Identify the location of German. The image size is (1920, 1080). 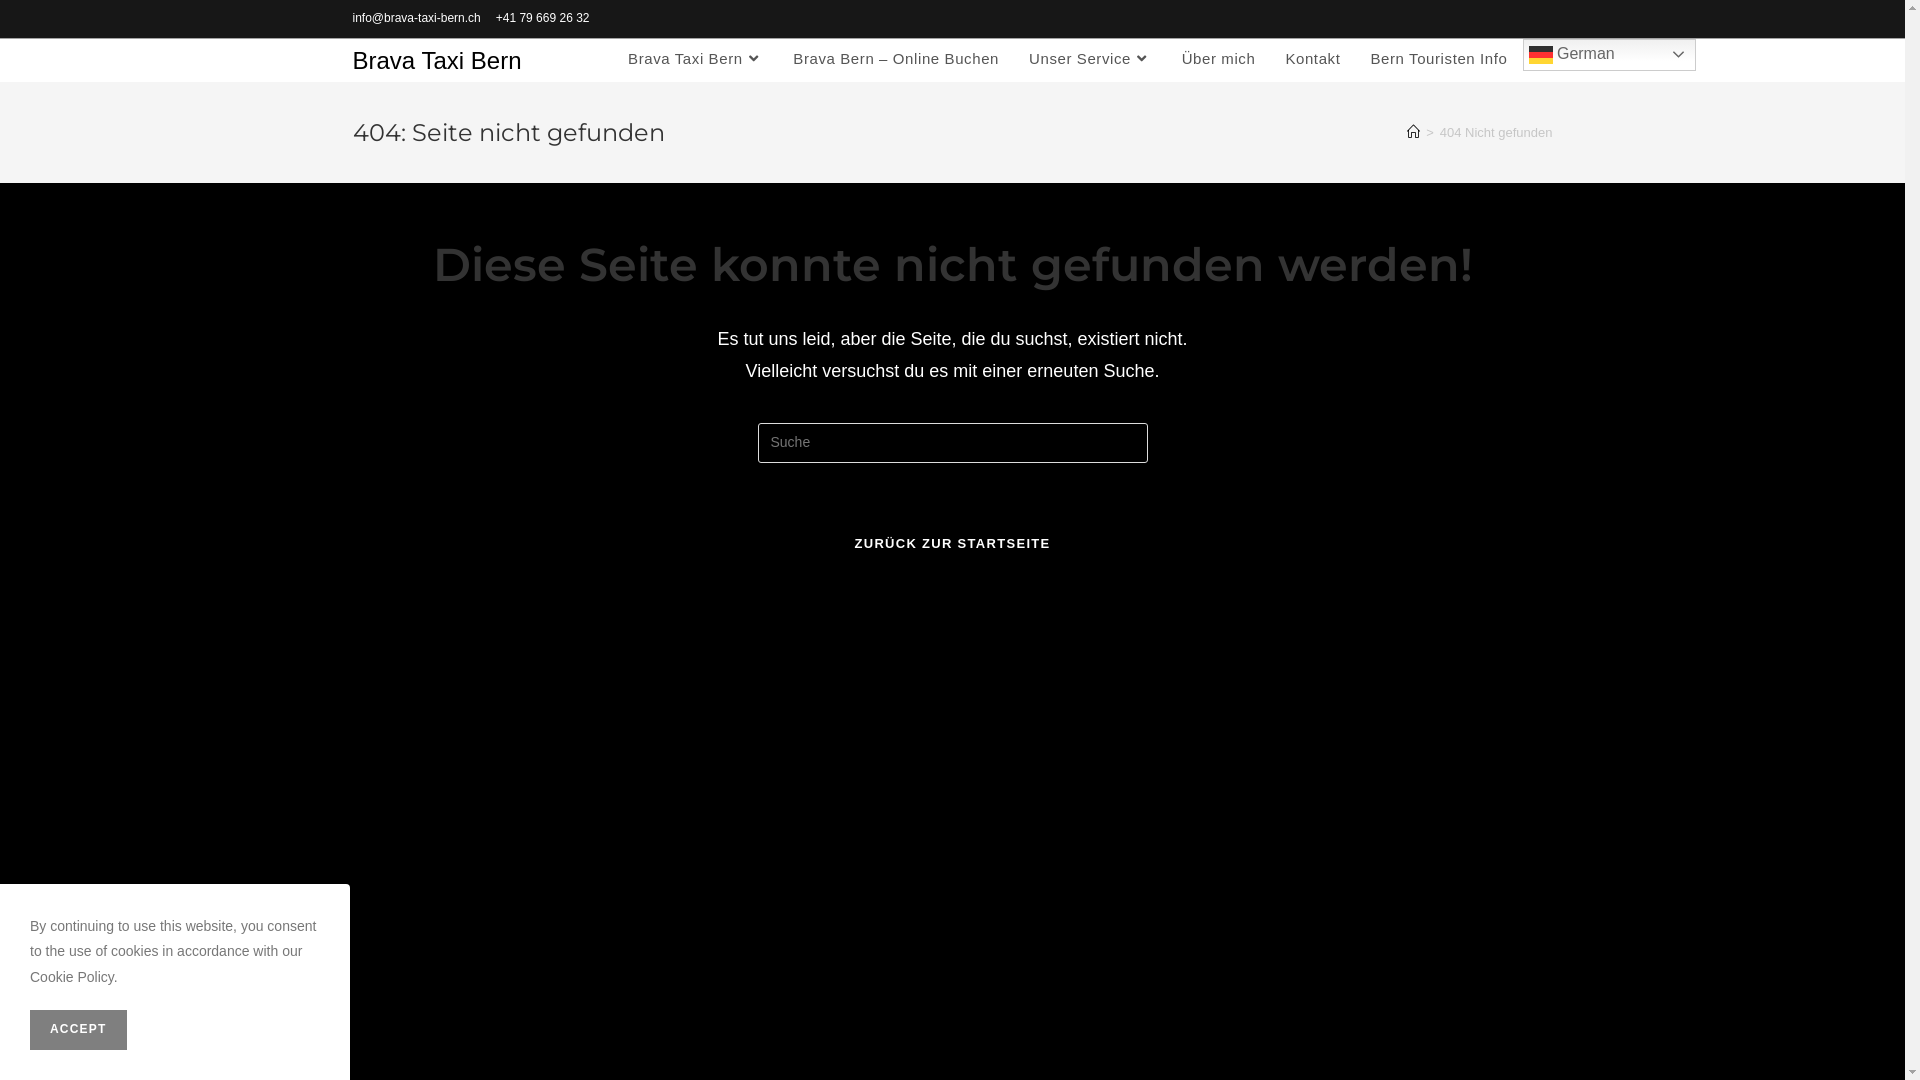
(1608, 54).